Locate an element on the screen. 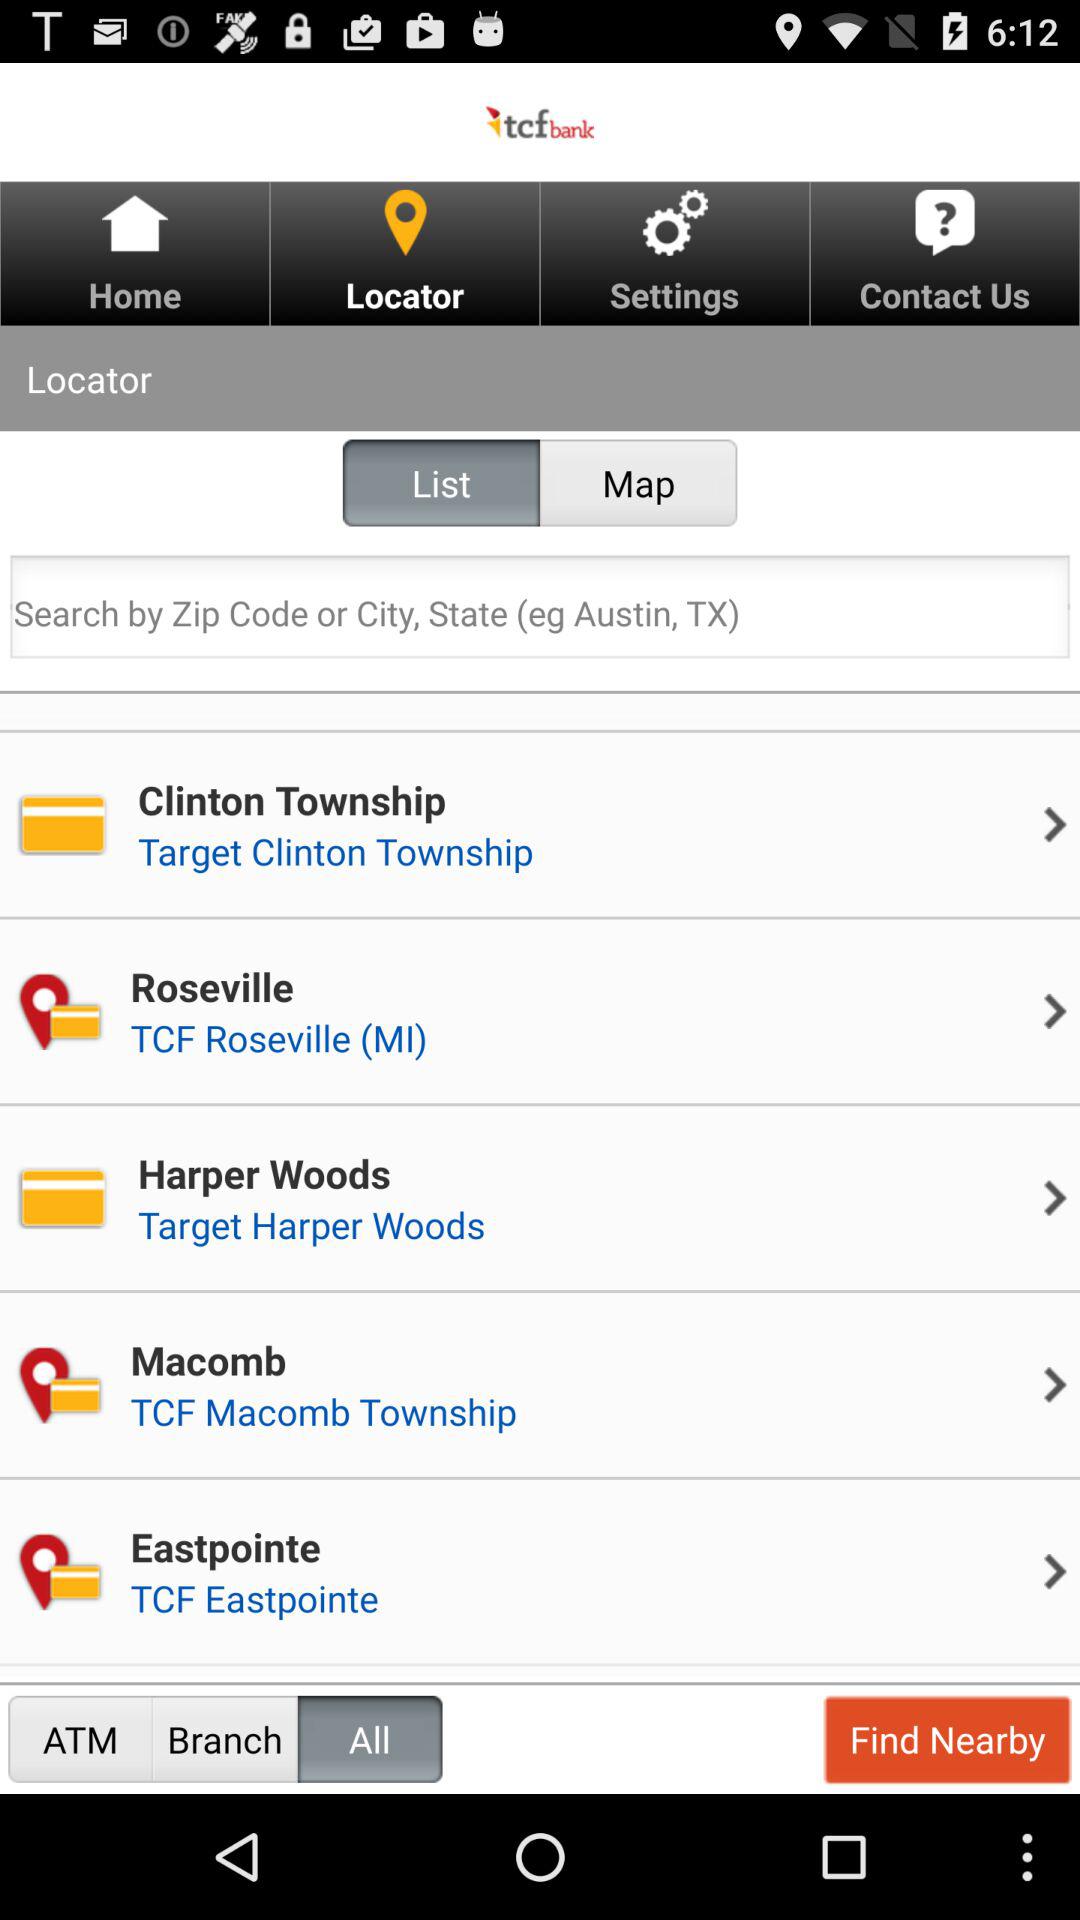  select the item next to atm radio button is located at coordinates (224, 1738).